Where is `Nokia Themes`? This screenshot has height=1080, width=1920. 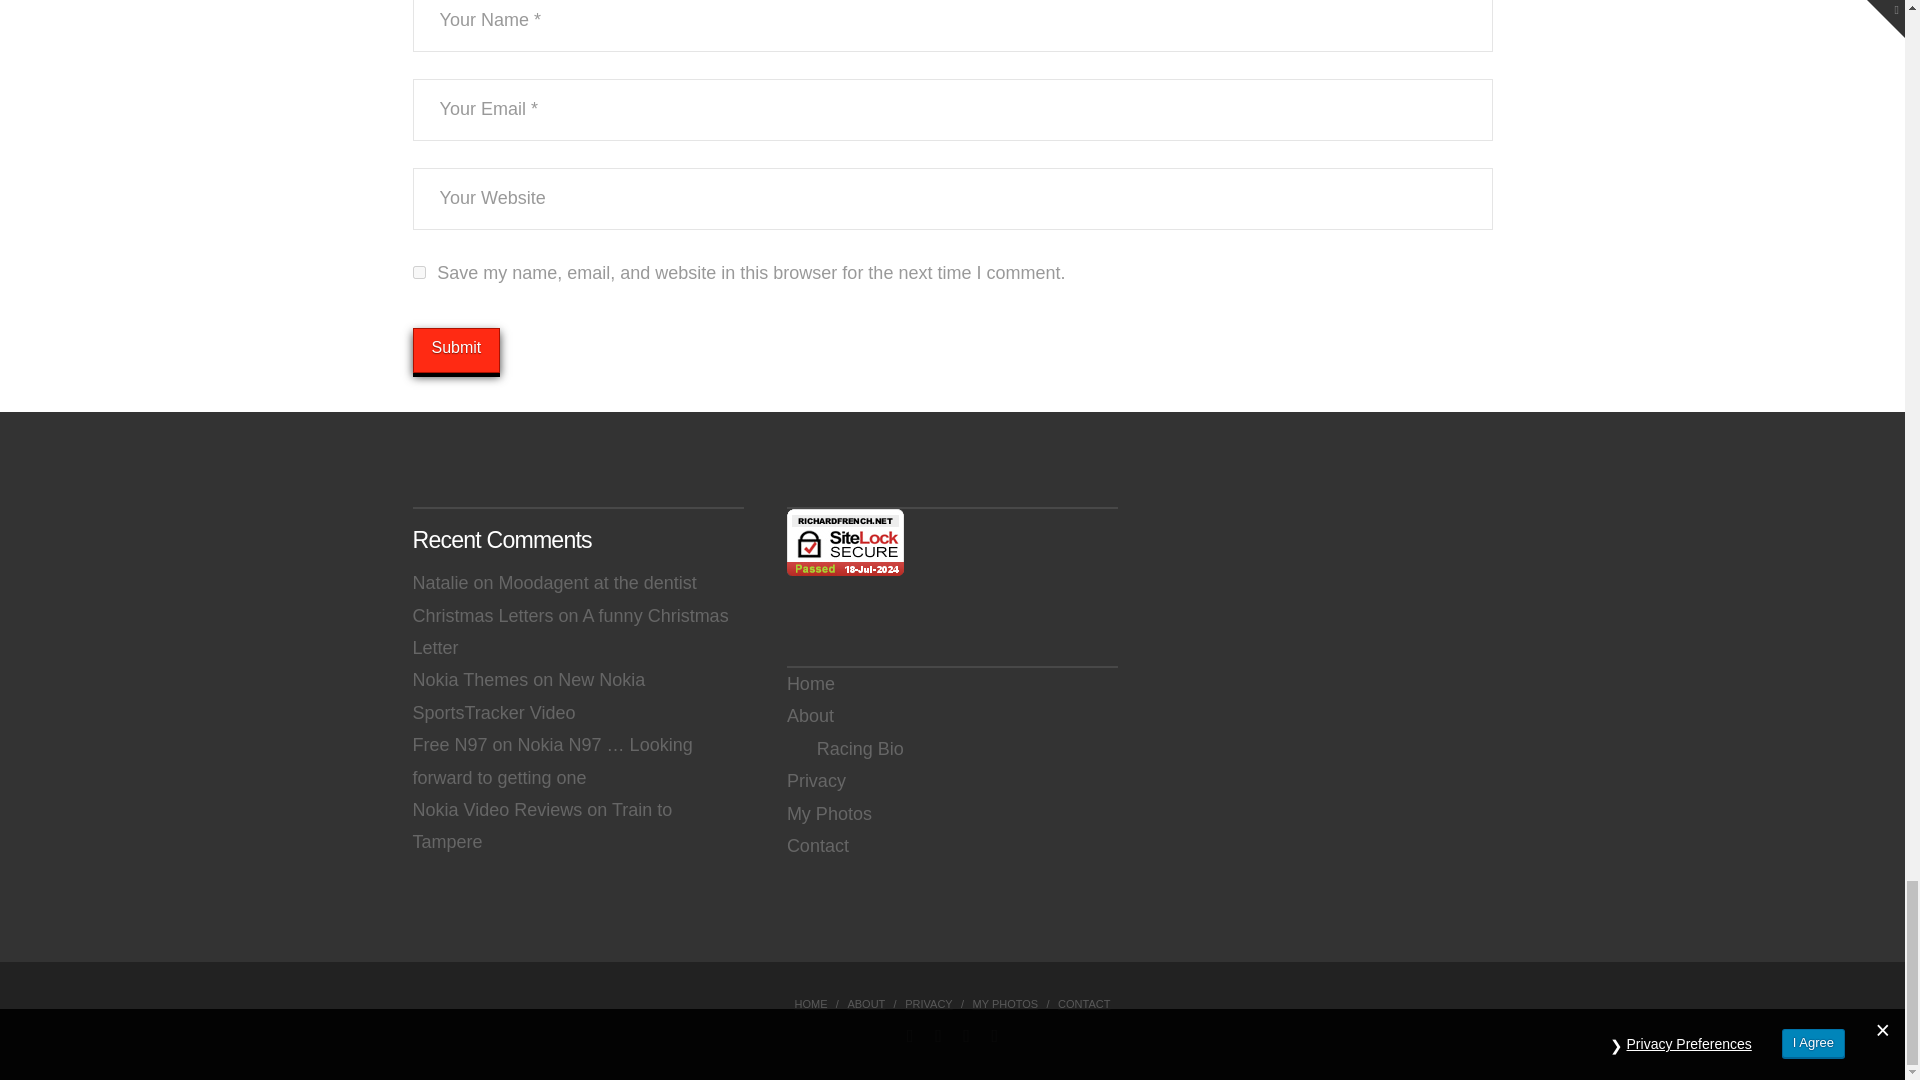
Nokia Themes is located at coordinates (470, 680).